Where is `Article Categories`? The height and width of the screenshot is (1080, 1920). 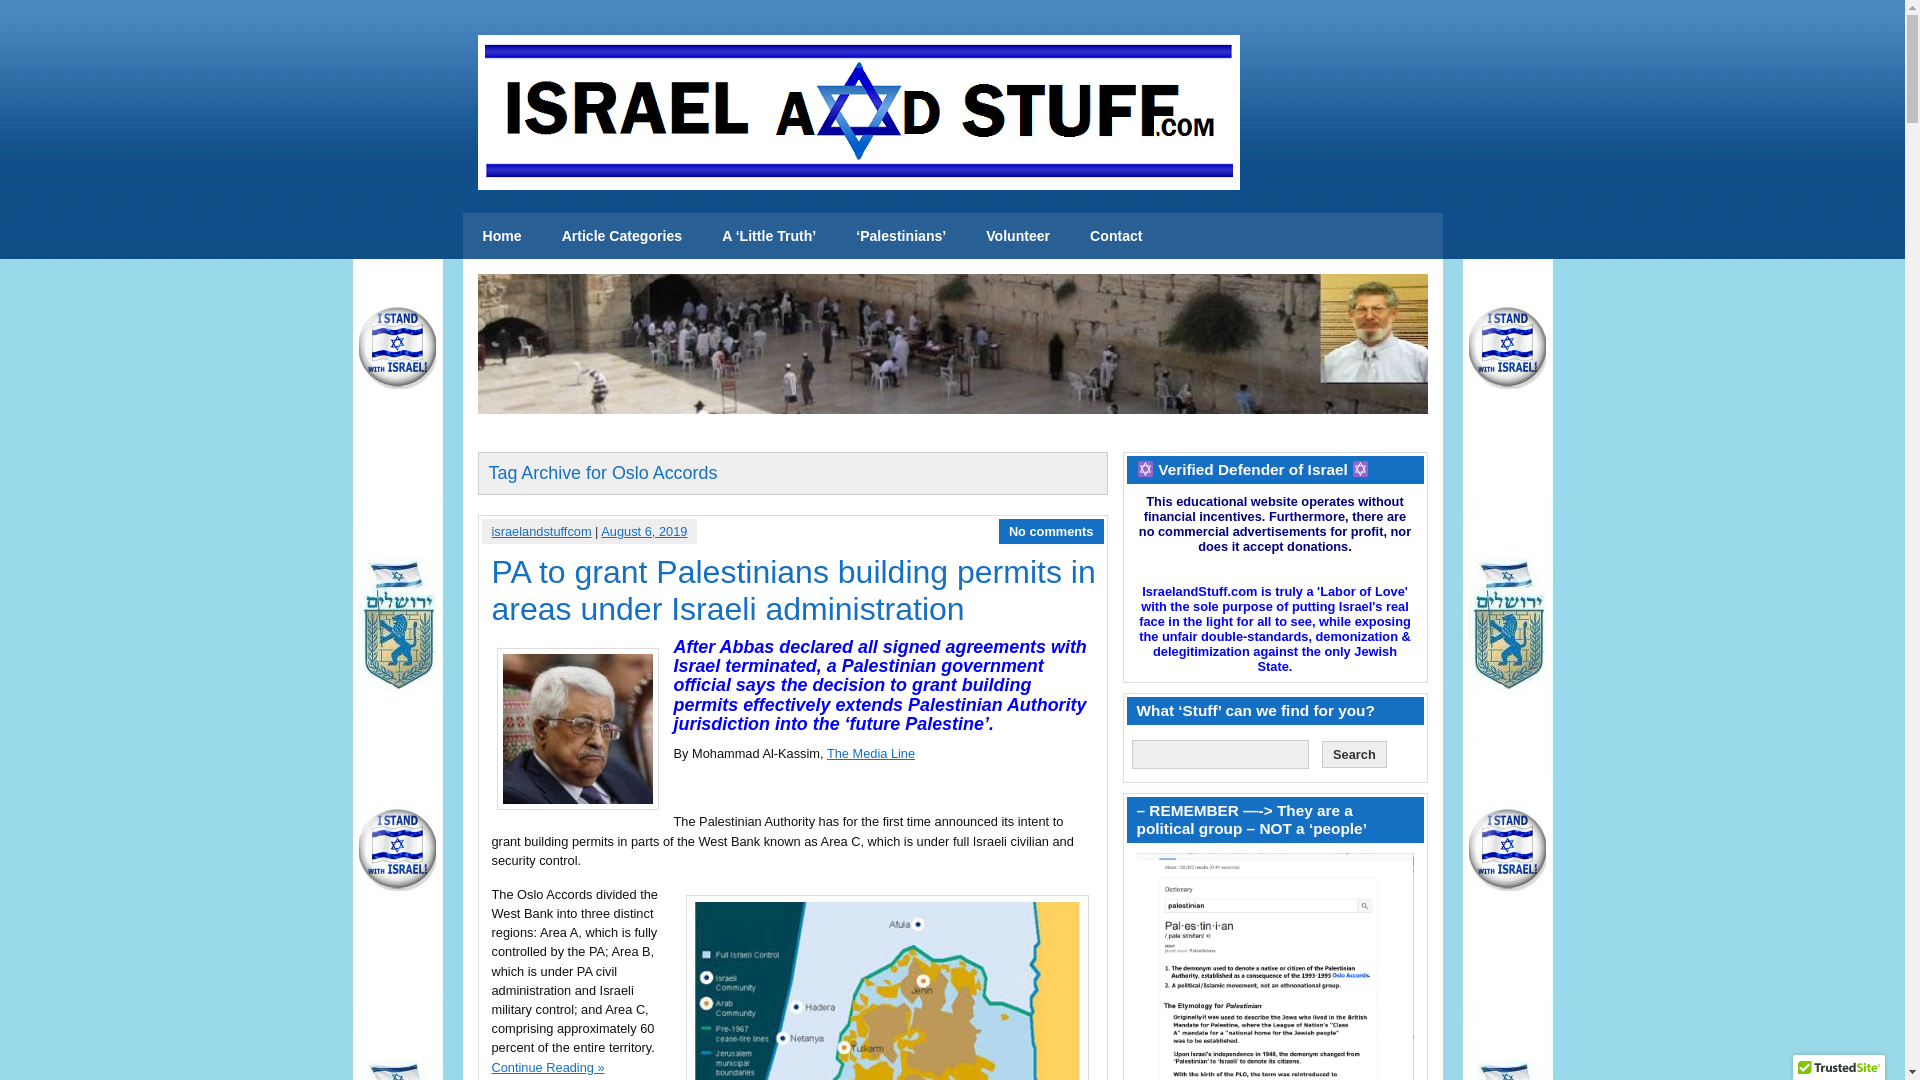 Article Categories is located at coordinates (622, 236).